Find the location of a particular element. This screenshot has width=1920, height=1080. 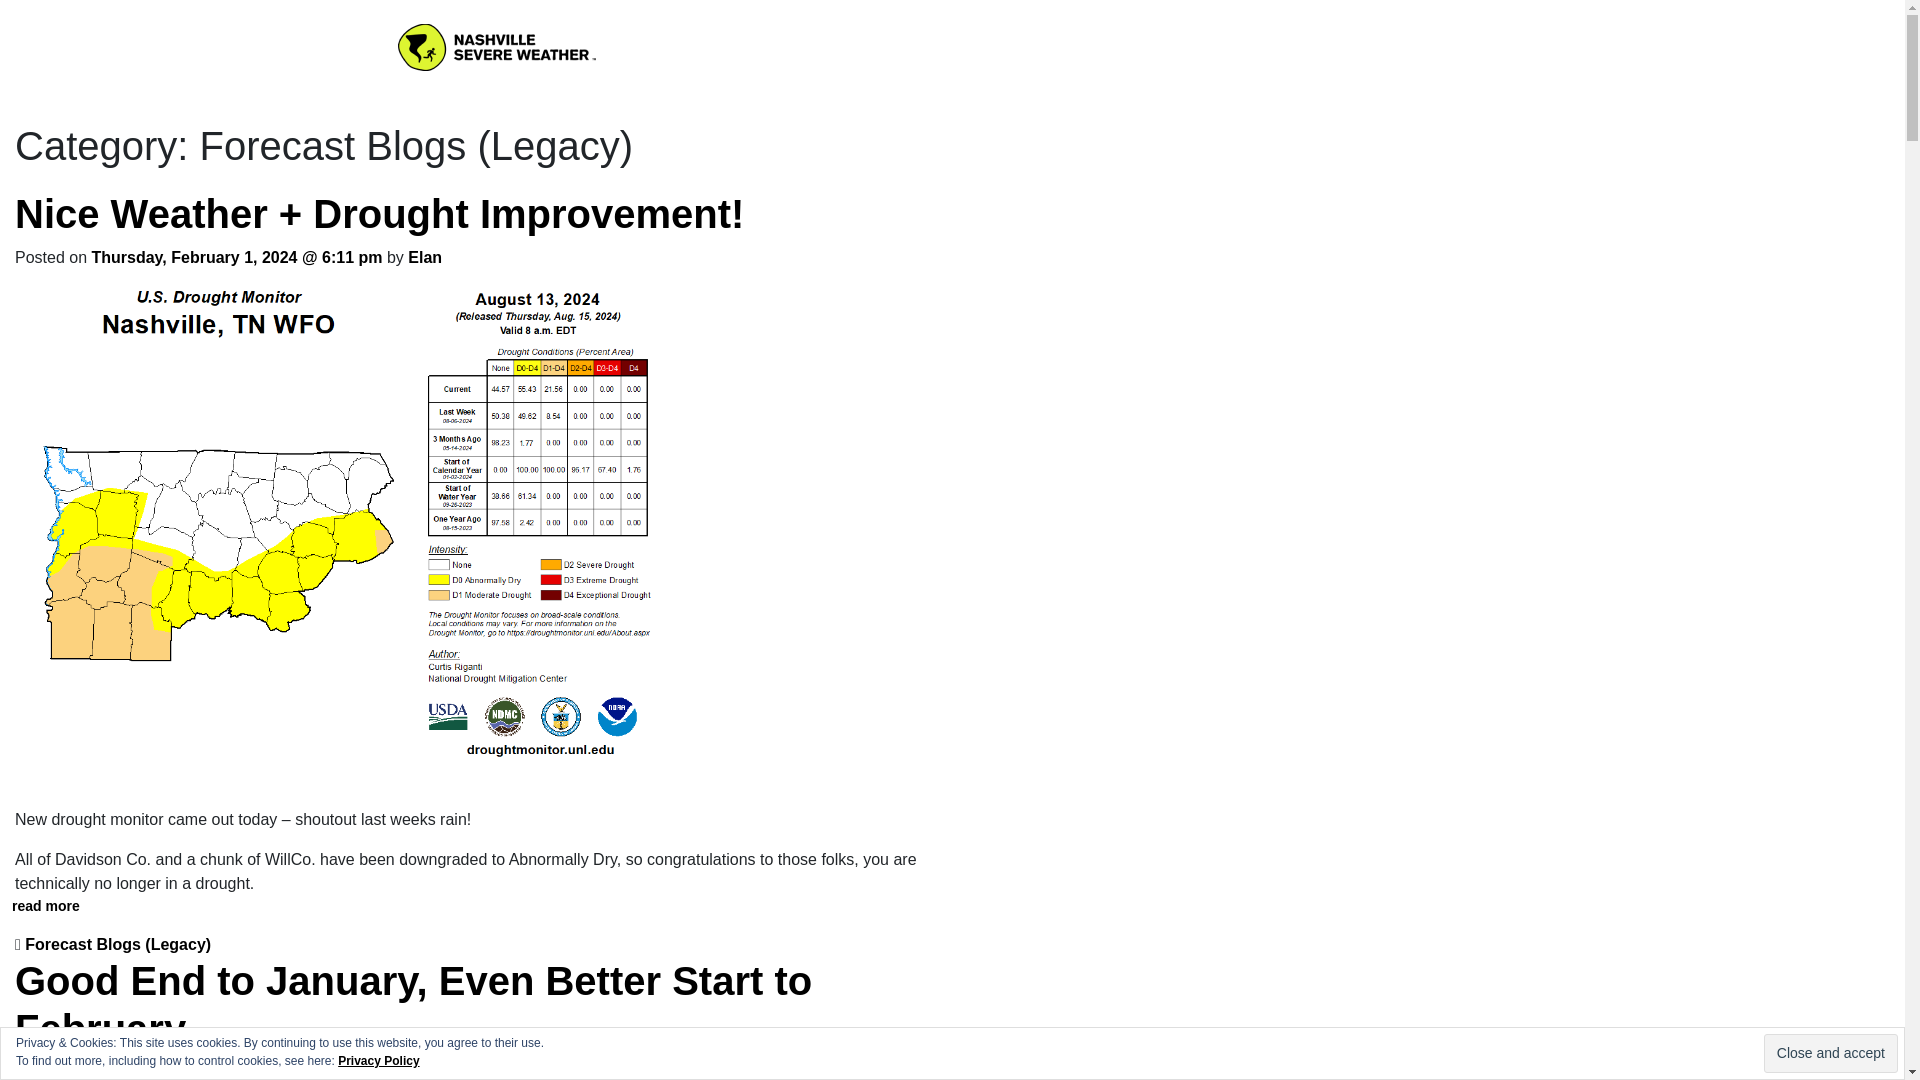

Elan is located at coordinates (424, 257).